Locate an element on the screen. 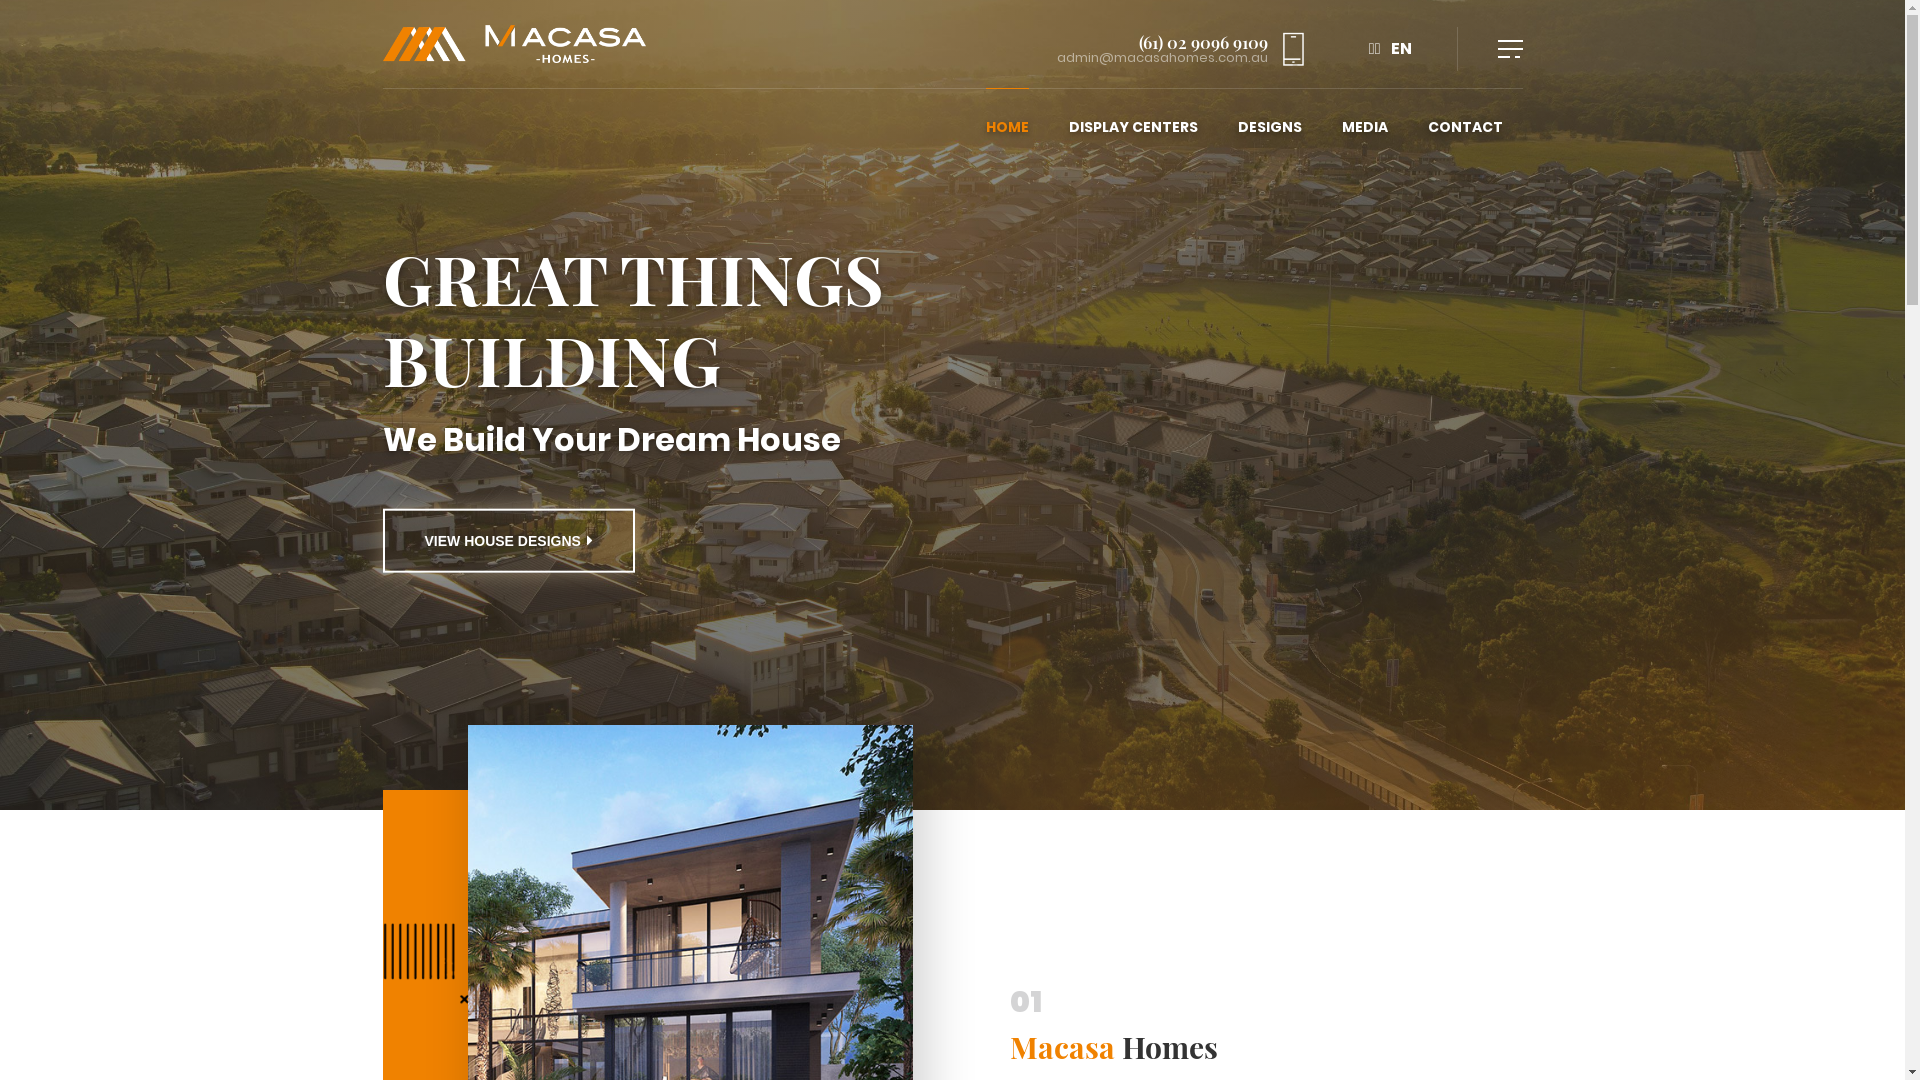 The width and height of the screenshot is (1920, 1080). MEDIA is located at coordinates (1365, 126).